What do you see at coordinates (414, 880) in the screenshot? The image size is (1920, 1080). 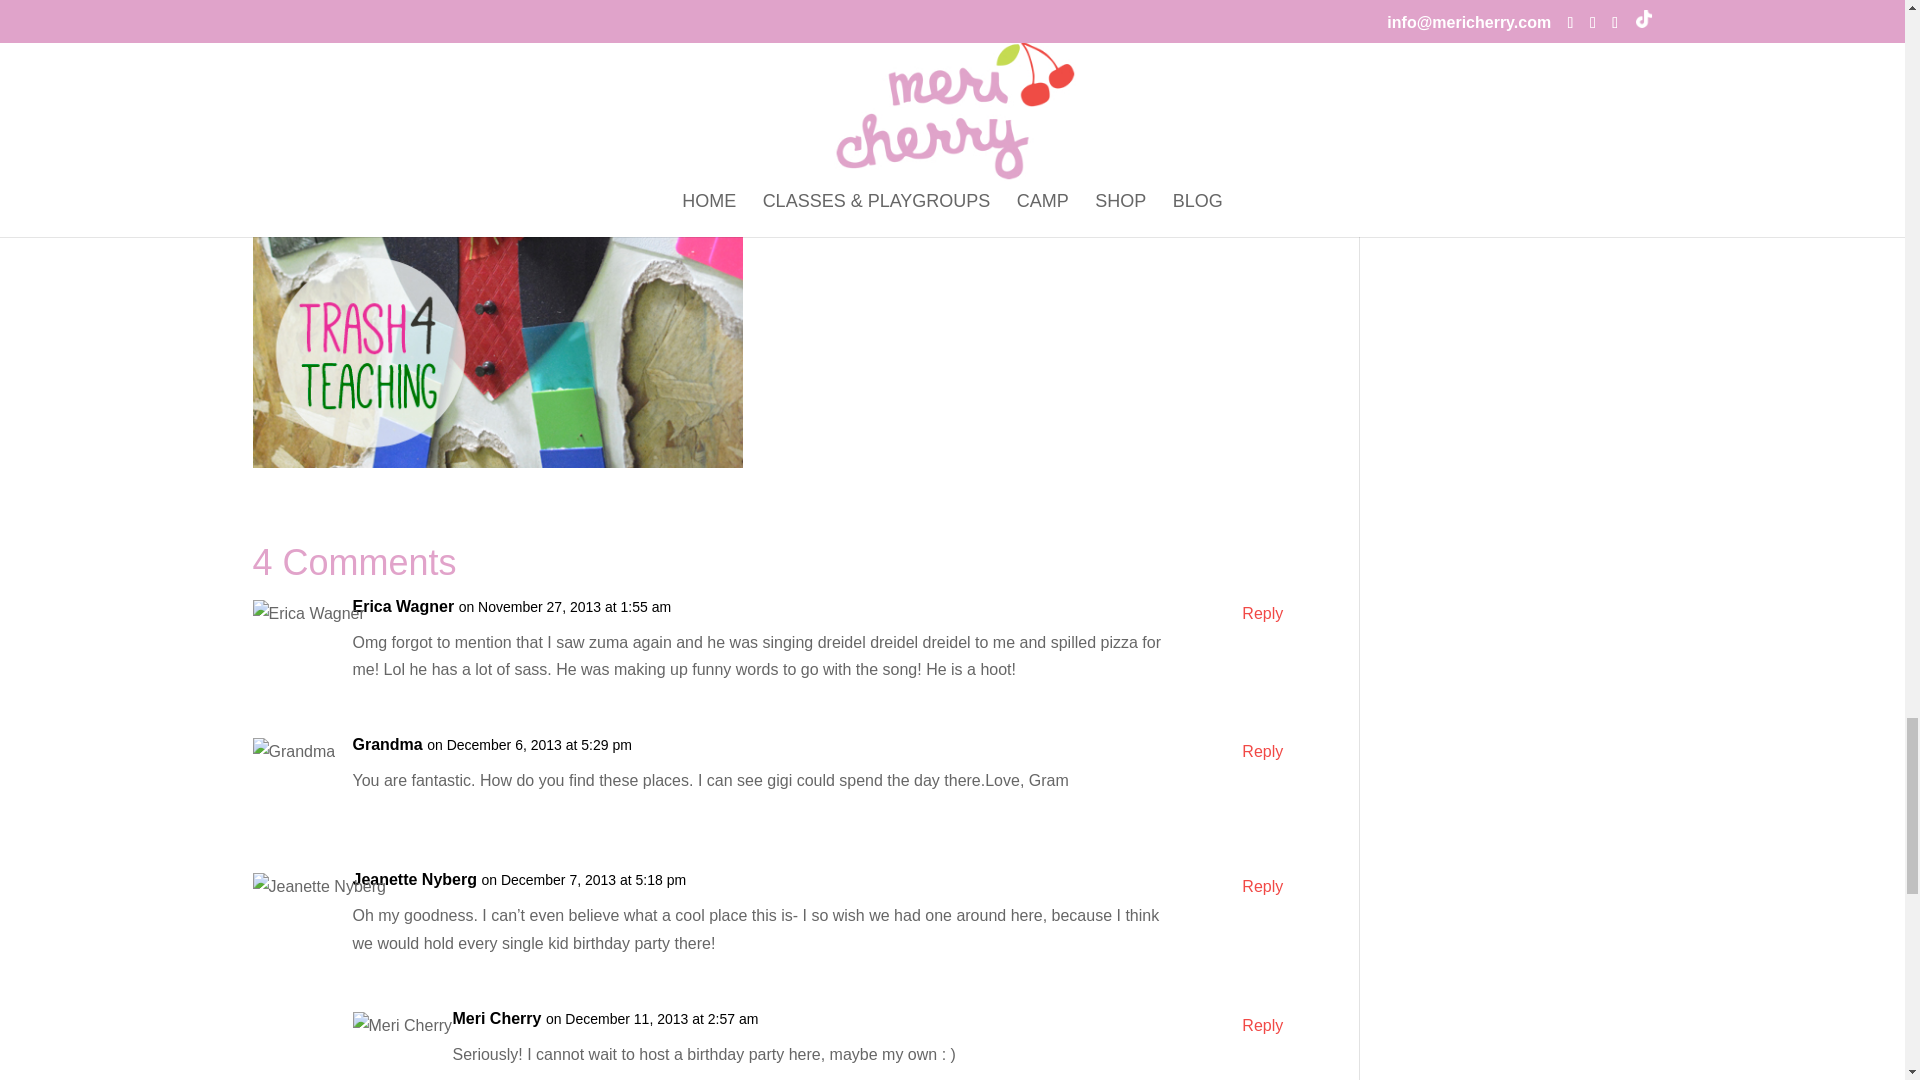 I see `Jeanette Nyberg` at bounding box center [414, 880].